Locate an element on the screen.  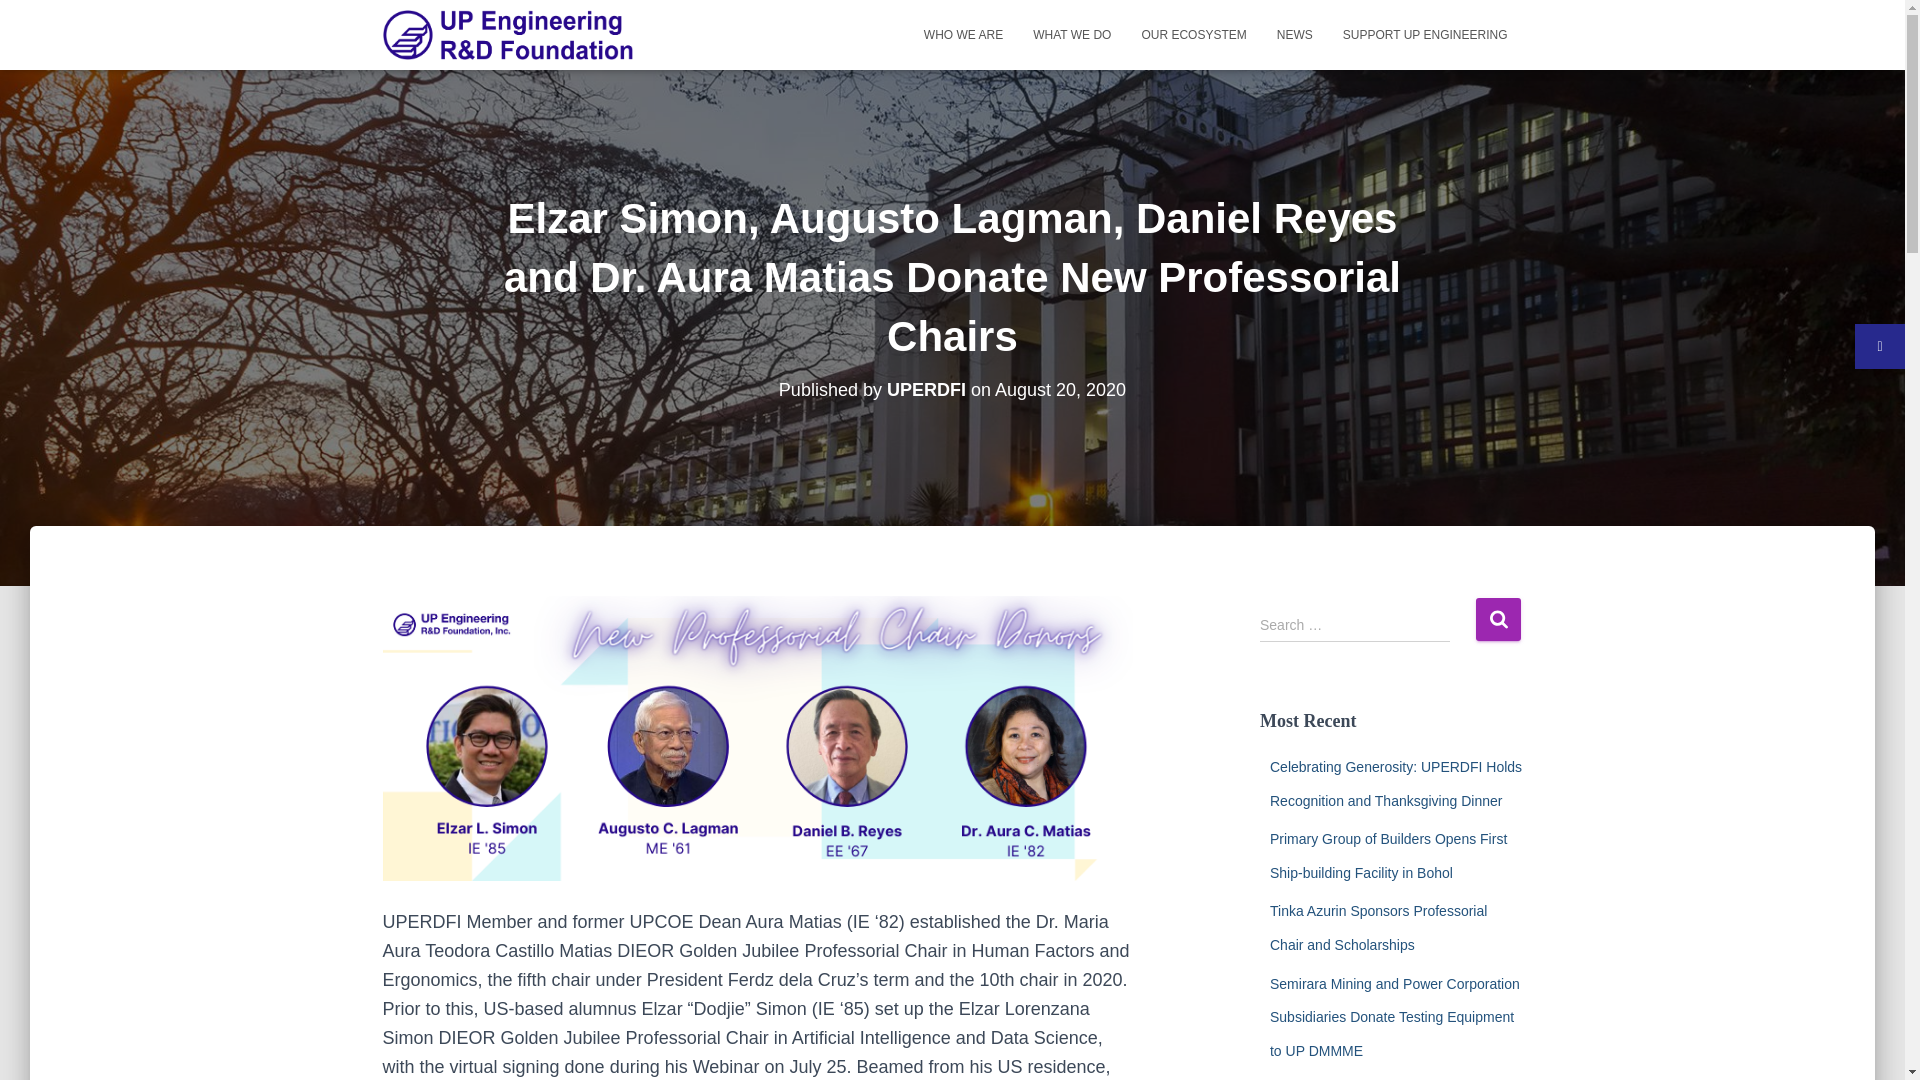
Who We Are is located at coordinates (962, 34).